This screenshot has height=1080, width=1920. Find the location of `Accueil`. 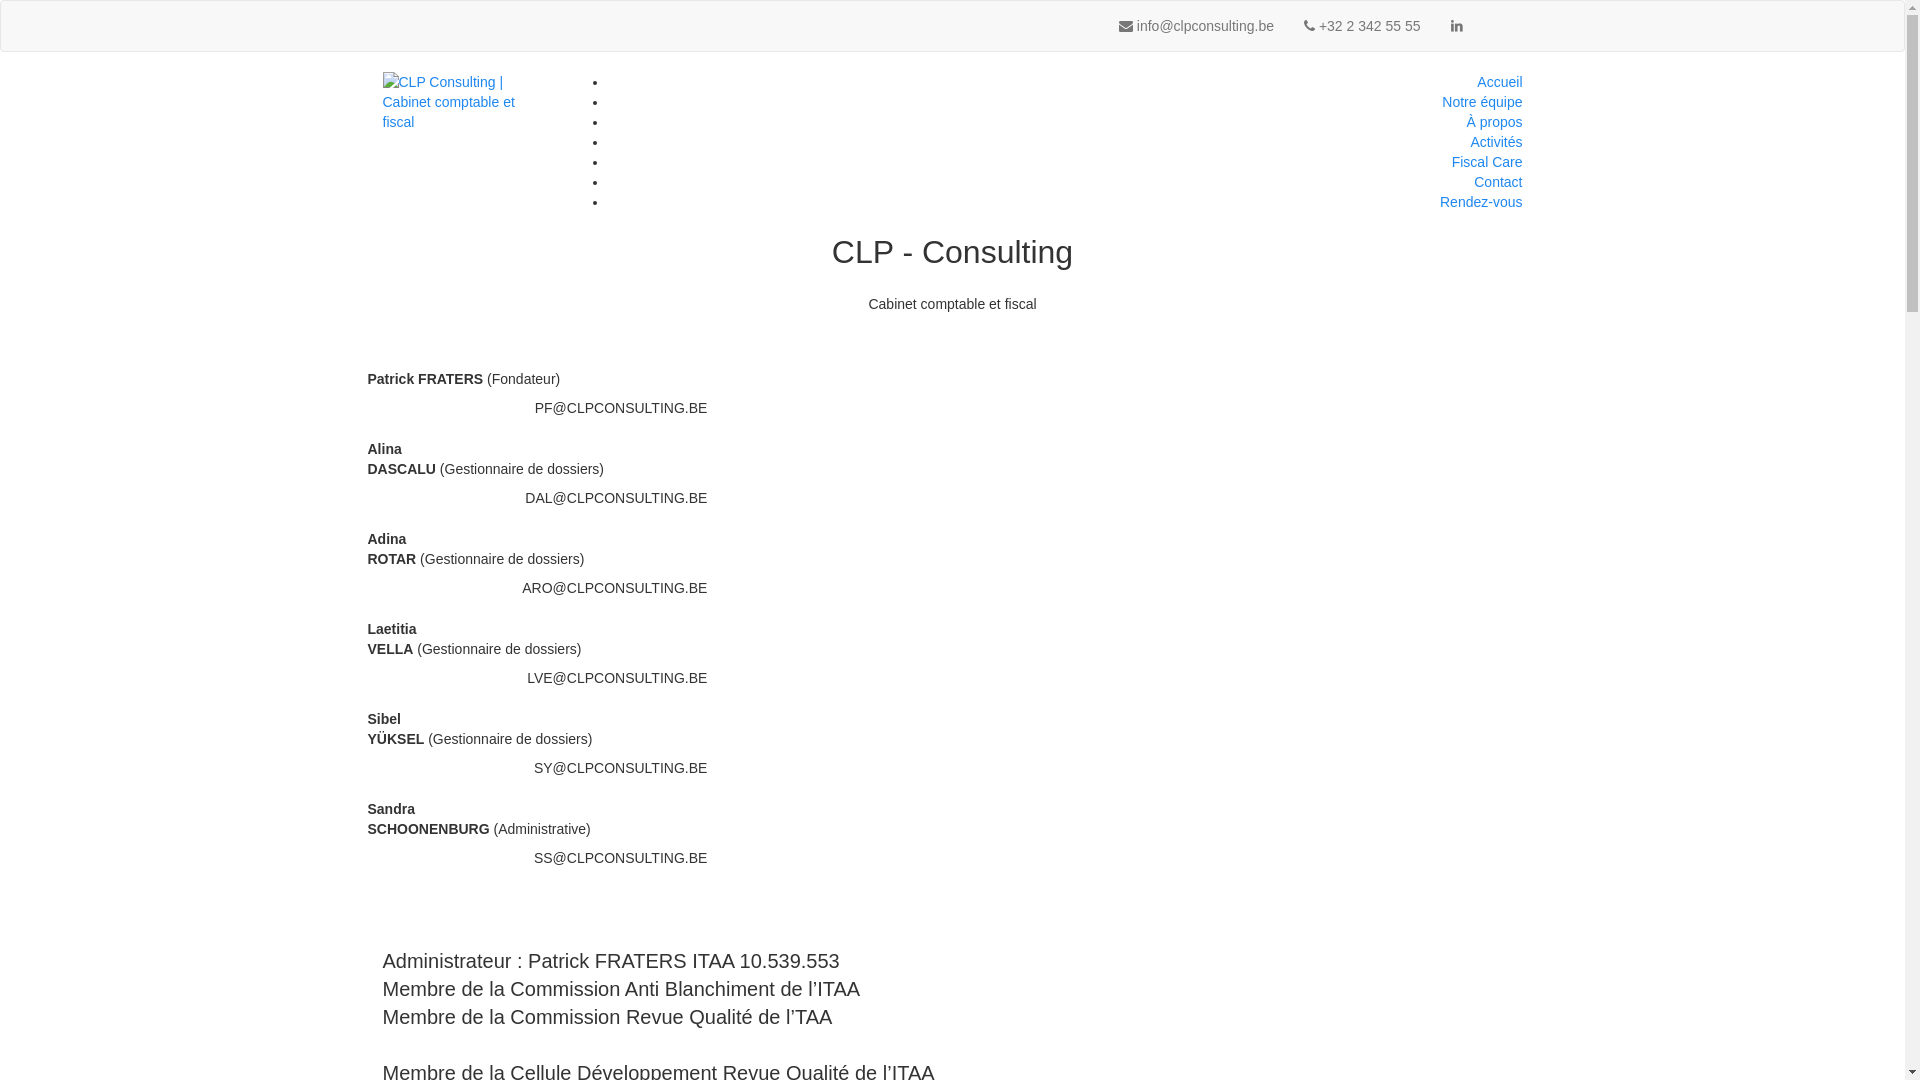

Accueil is located at coordinates (1500, 82).